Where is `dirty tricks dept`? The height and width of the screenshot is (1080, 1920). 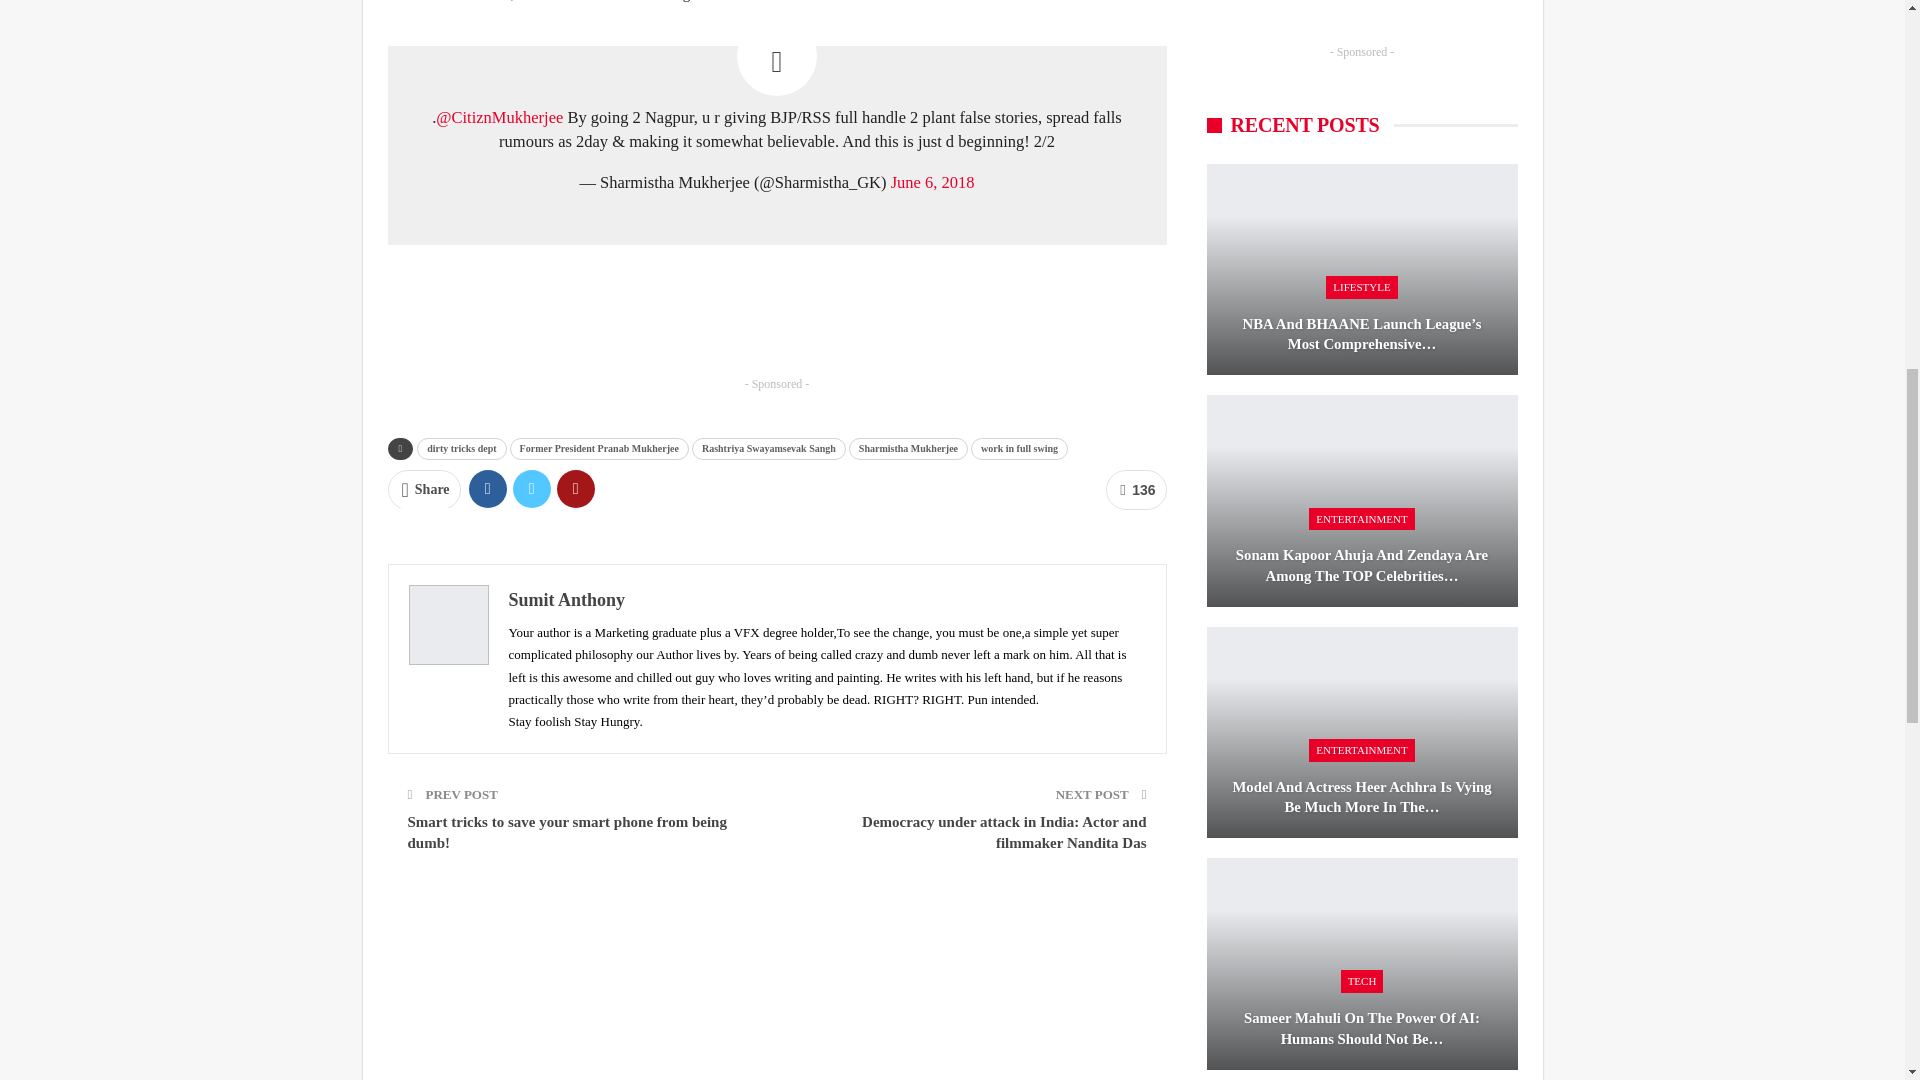
dirty tricks dept is located at coordinates (461, 449).